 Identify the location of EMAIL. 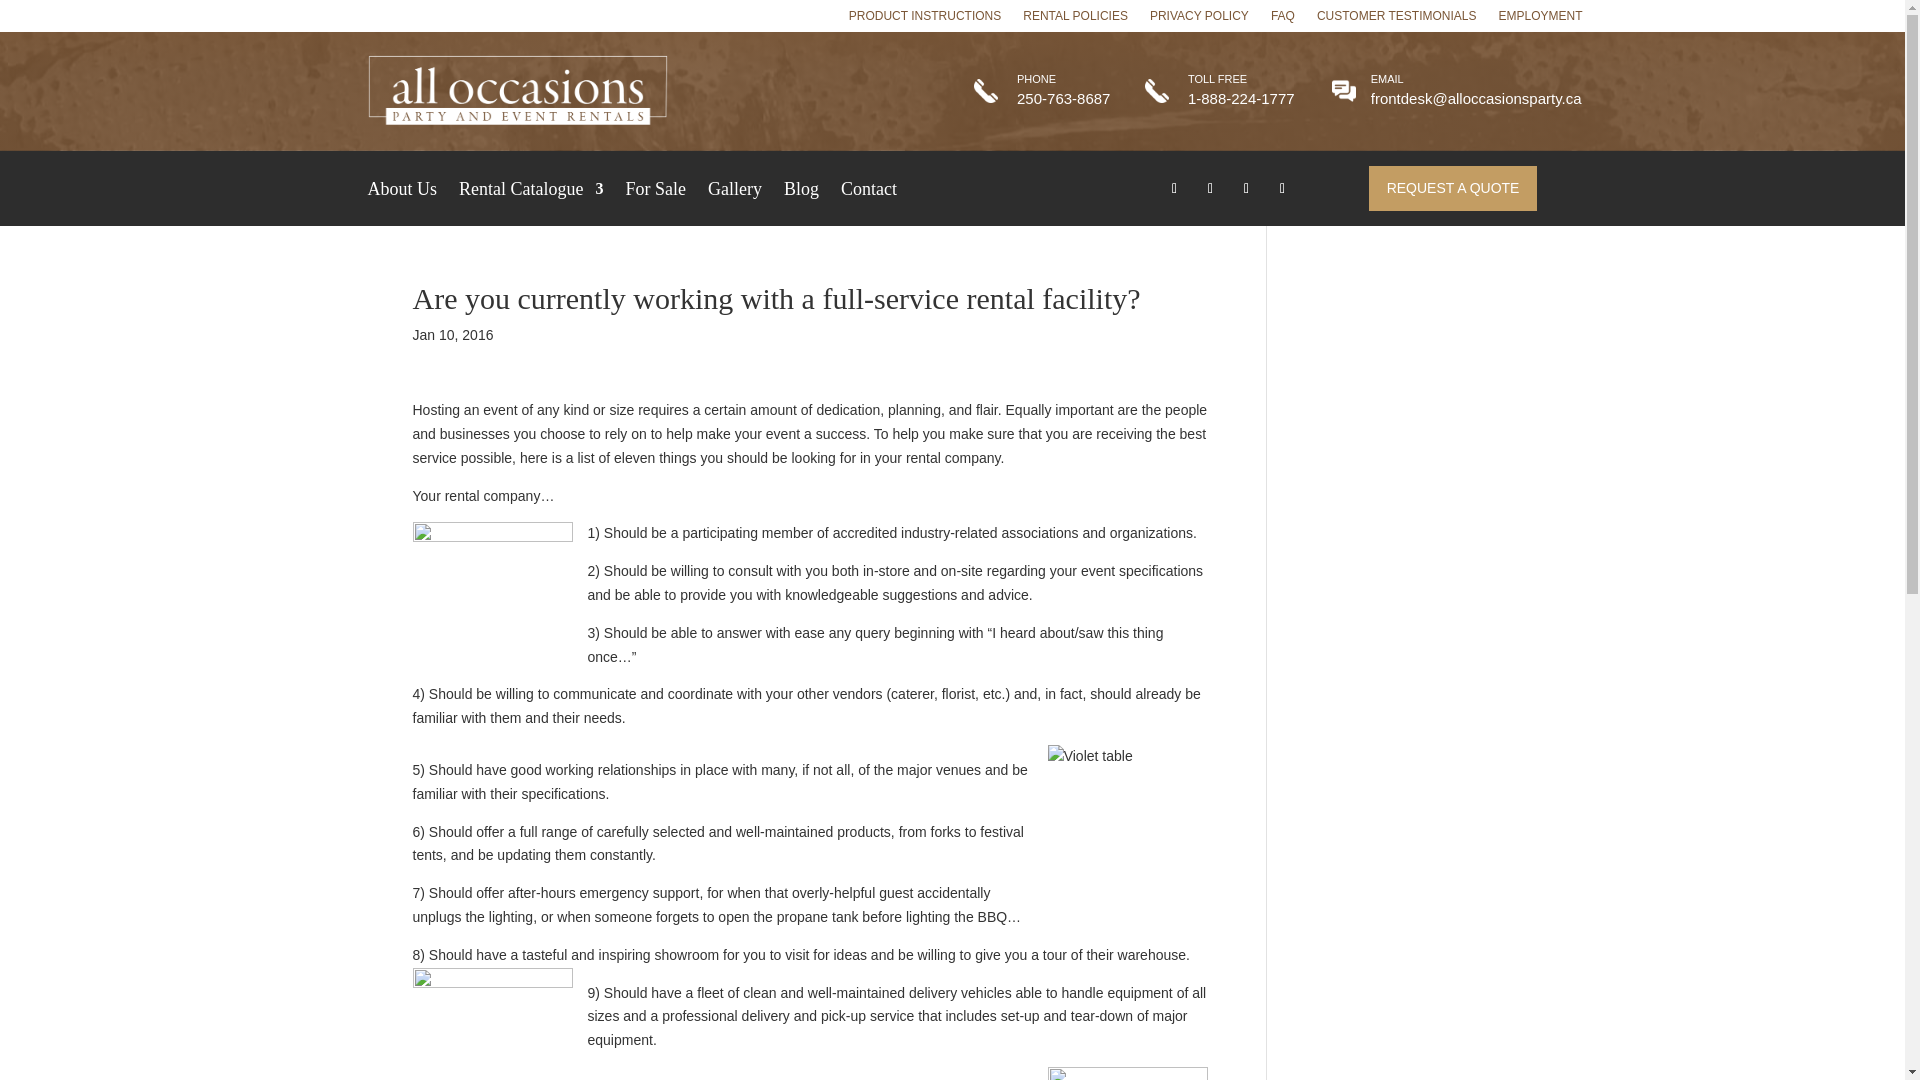
(1386, 79).